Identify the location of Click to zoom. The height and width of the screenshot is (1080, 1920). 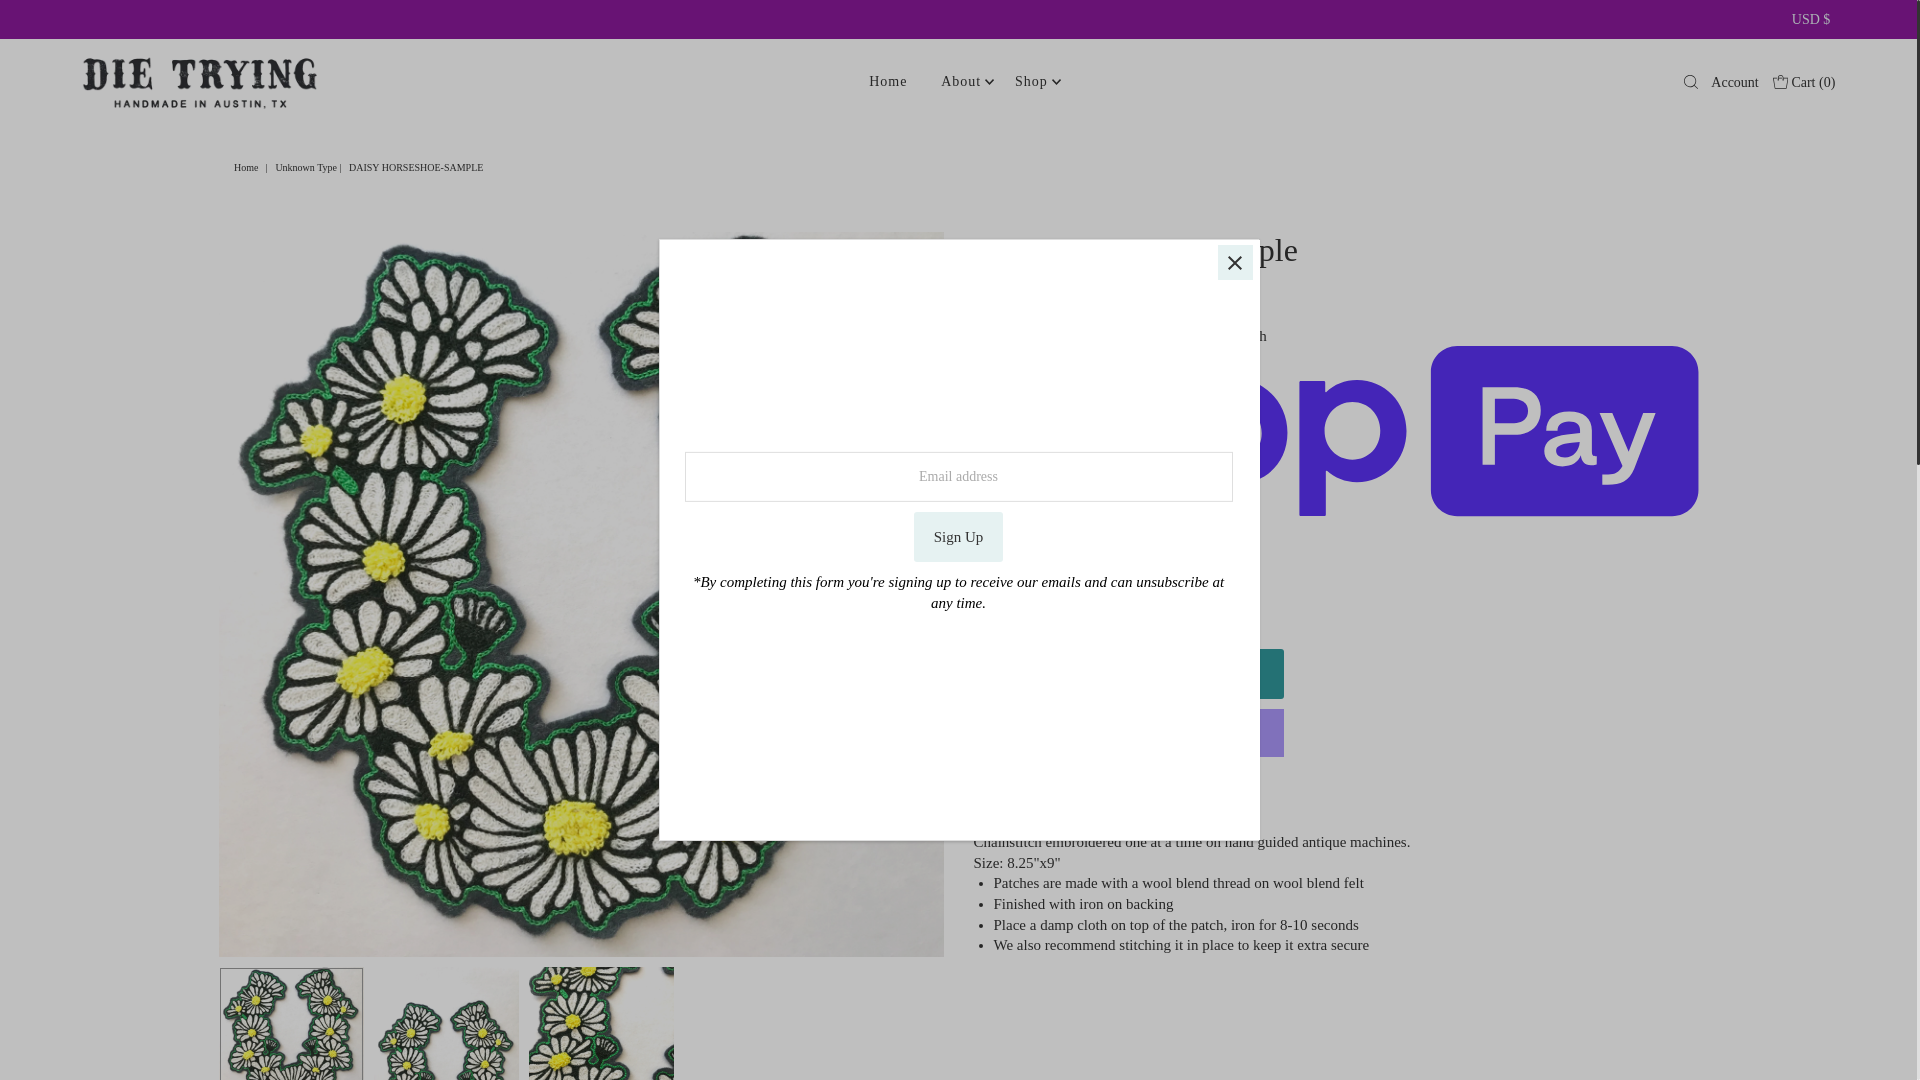
(912, 264).